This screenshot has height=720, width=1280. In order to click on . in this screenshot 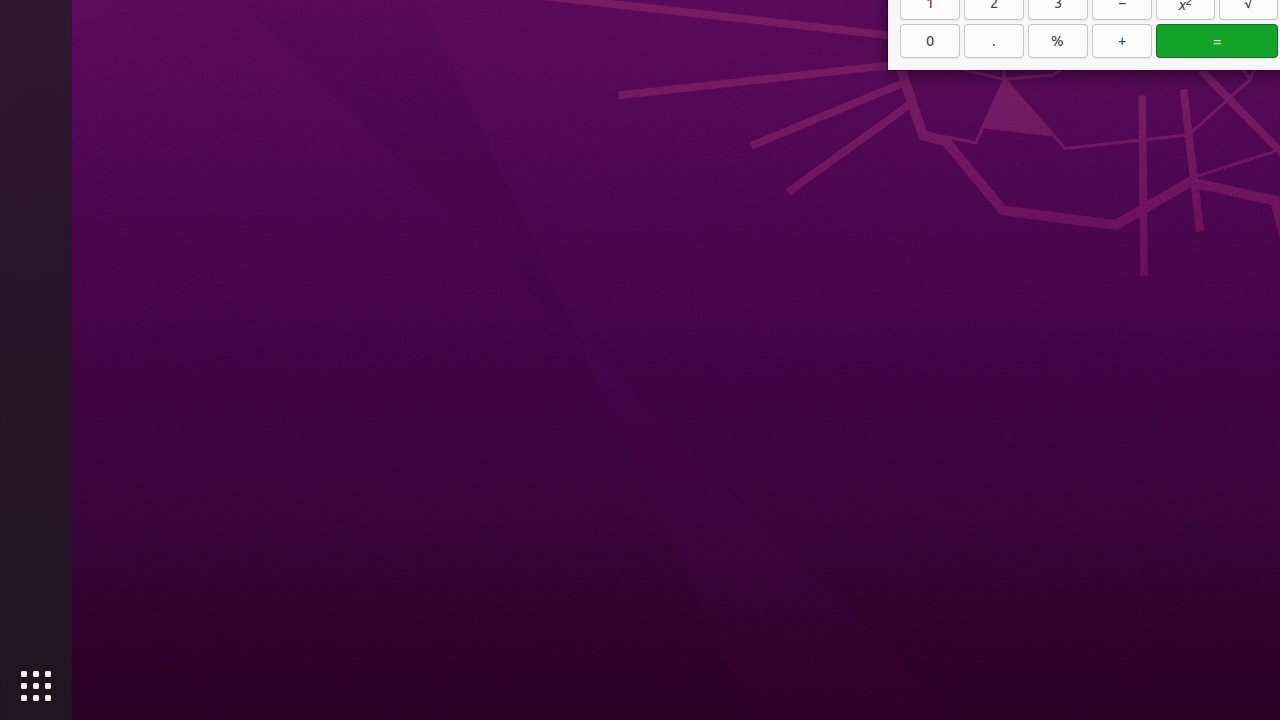, I will do `click(994, 41)`.